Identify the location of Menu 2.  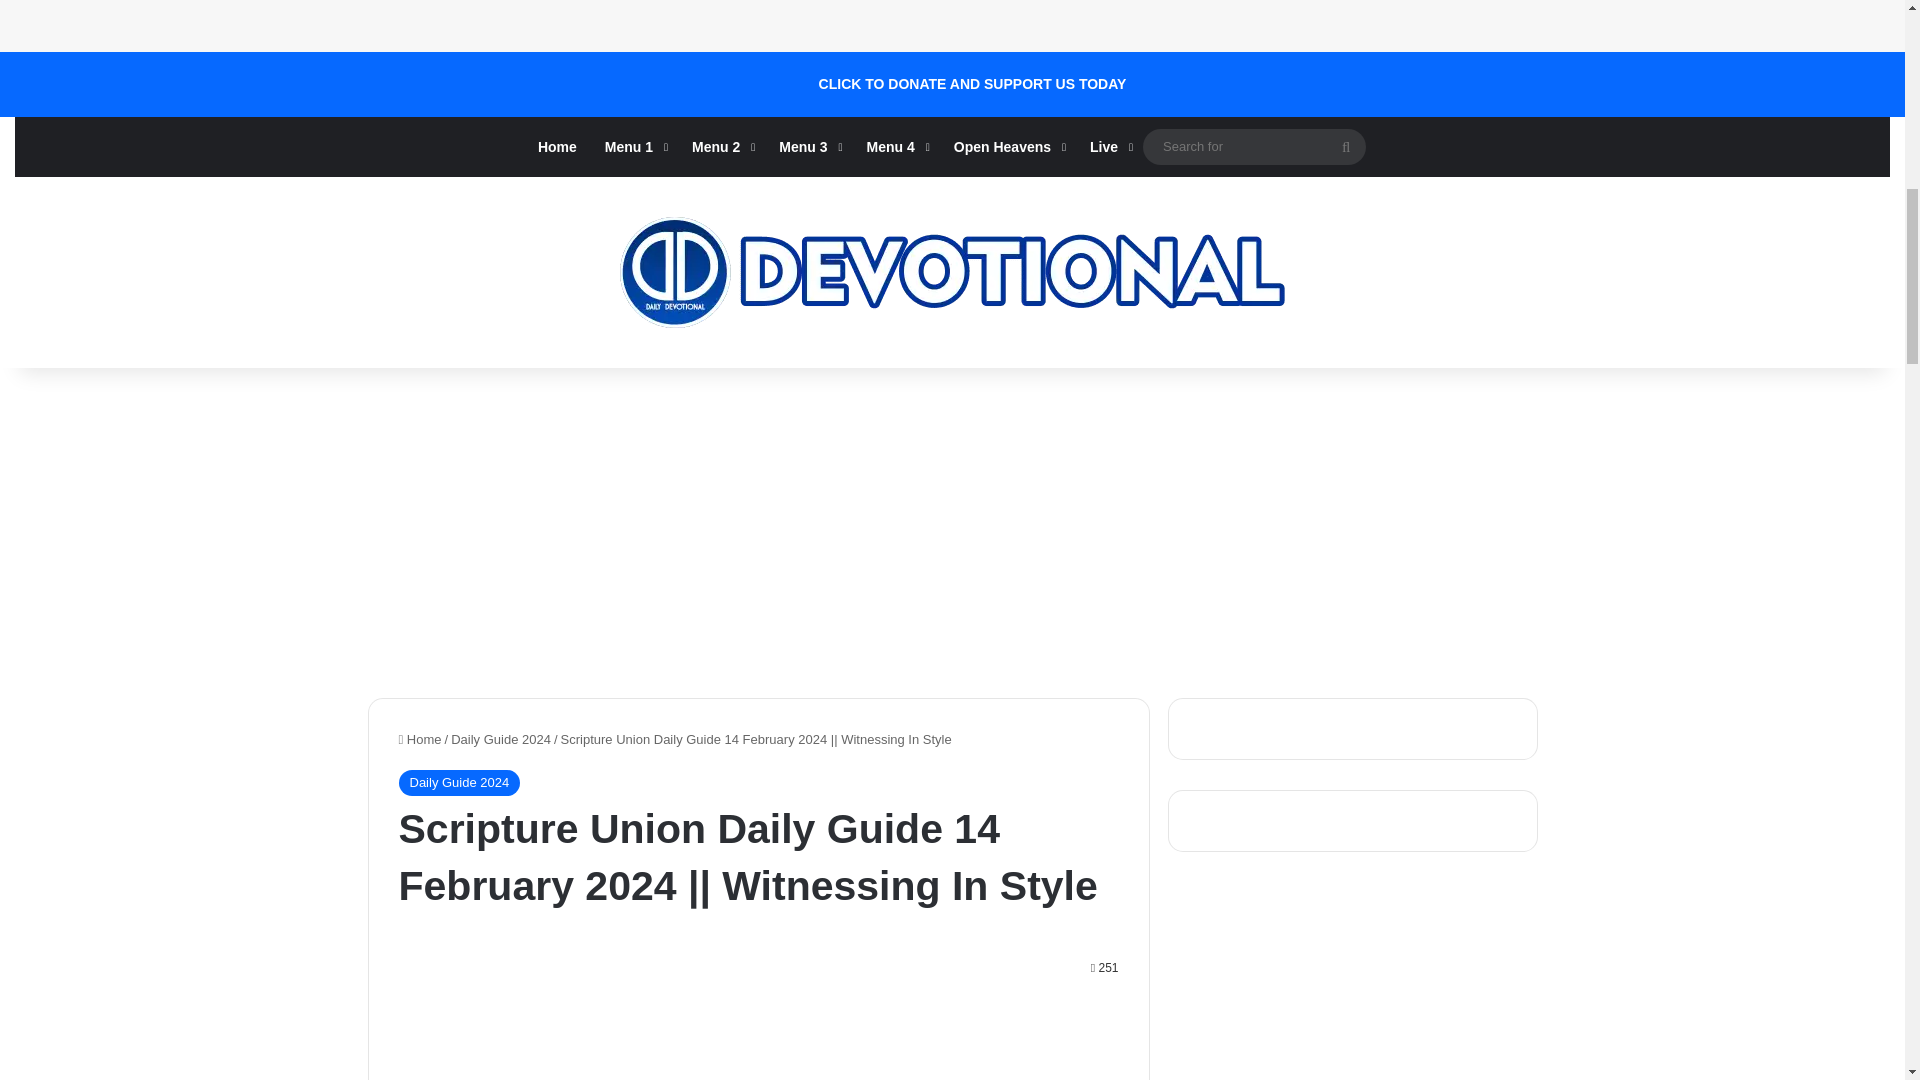
(720, 146).